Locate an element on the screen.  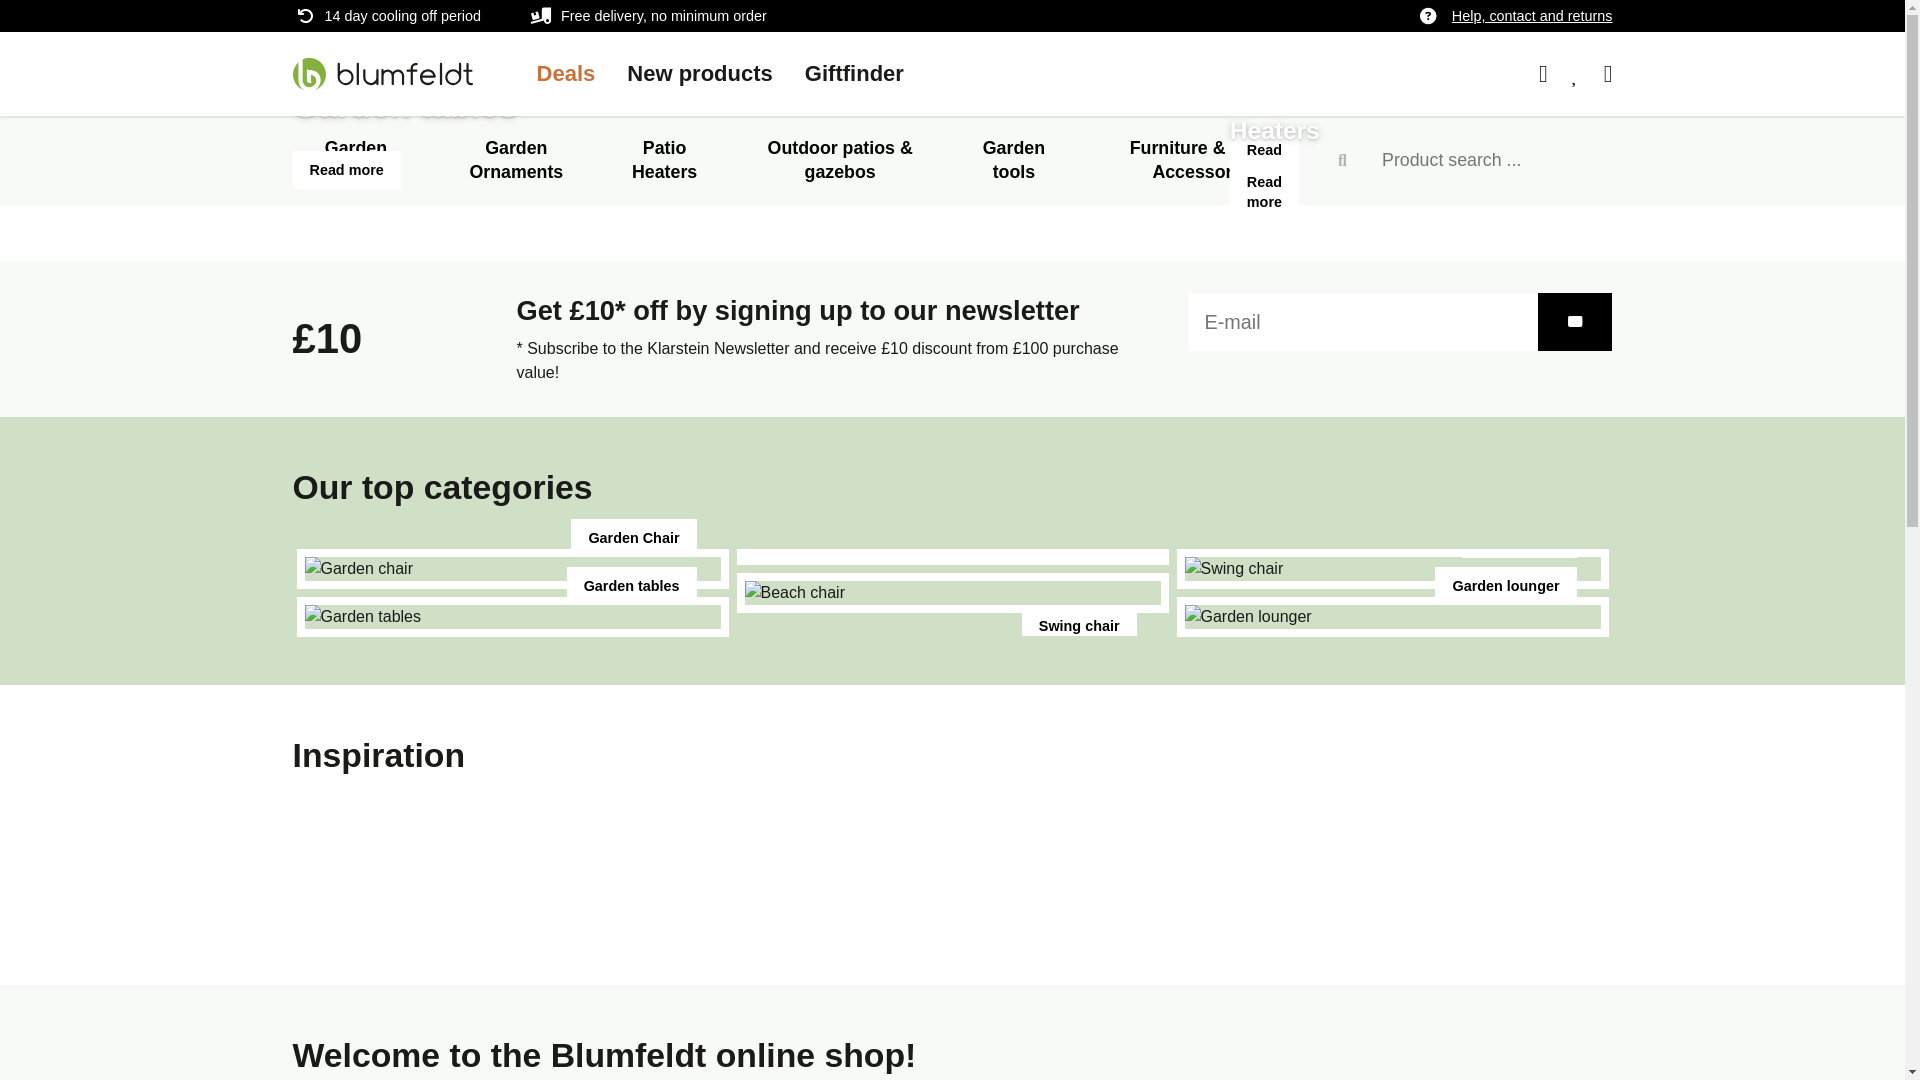
Garden Ornaments is located at coordinates (516, 160).